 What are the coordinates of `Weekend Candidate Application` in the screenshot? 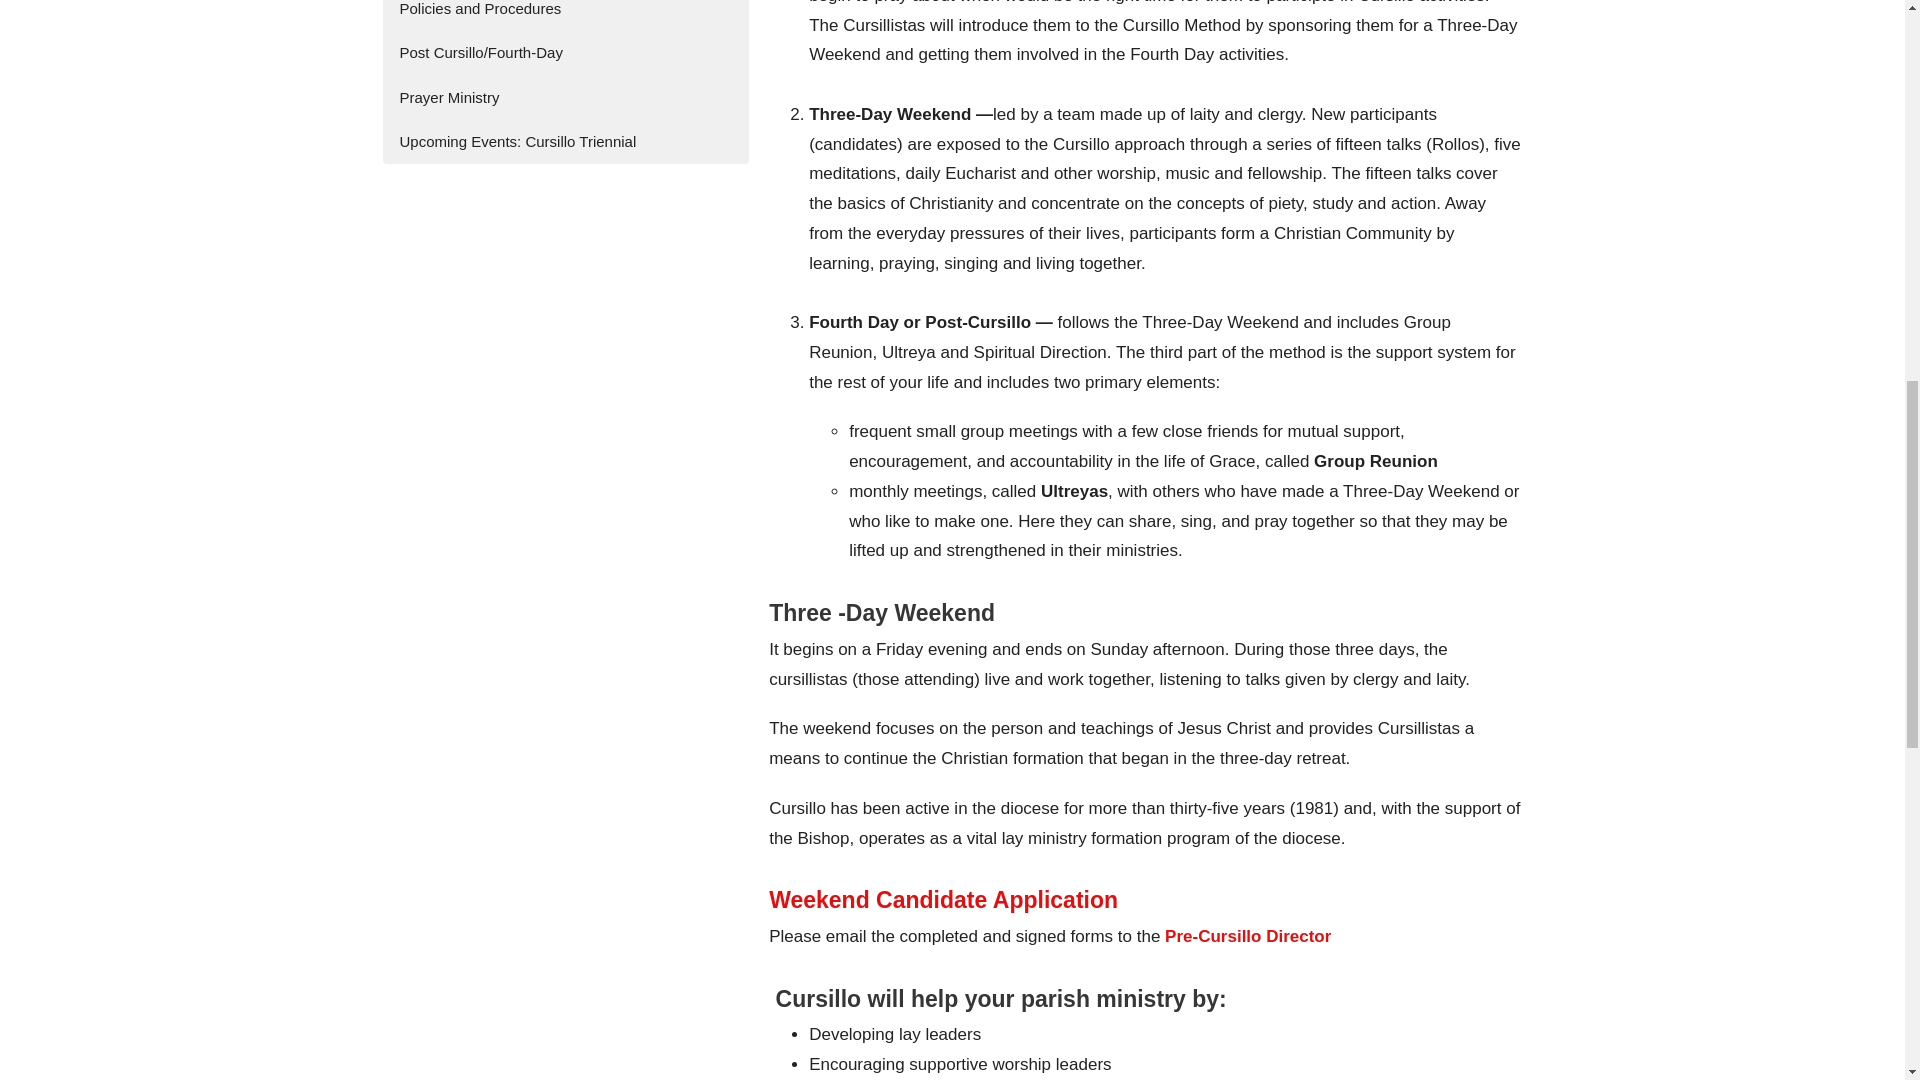 It's located at (943, 899).